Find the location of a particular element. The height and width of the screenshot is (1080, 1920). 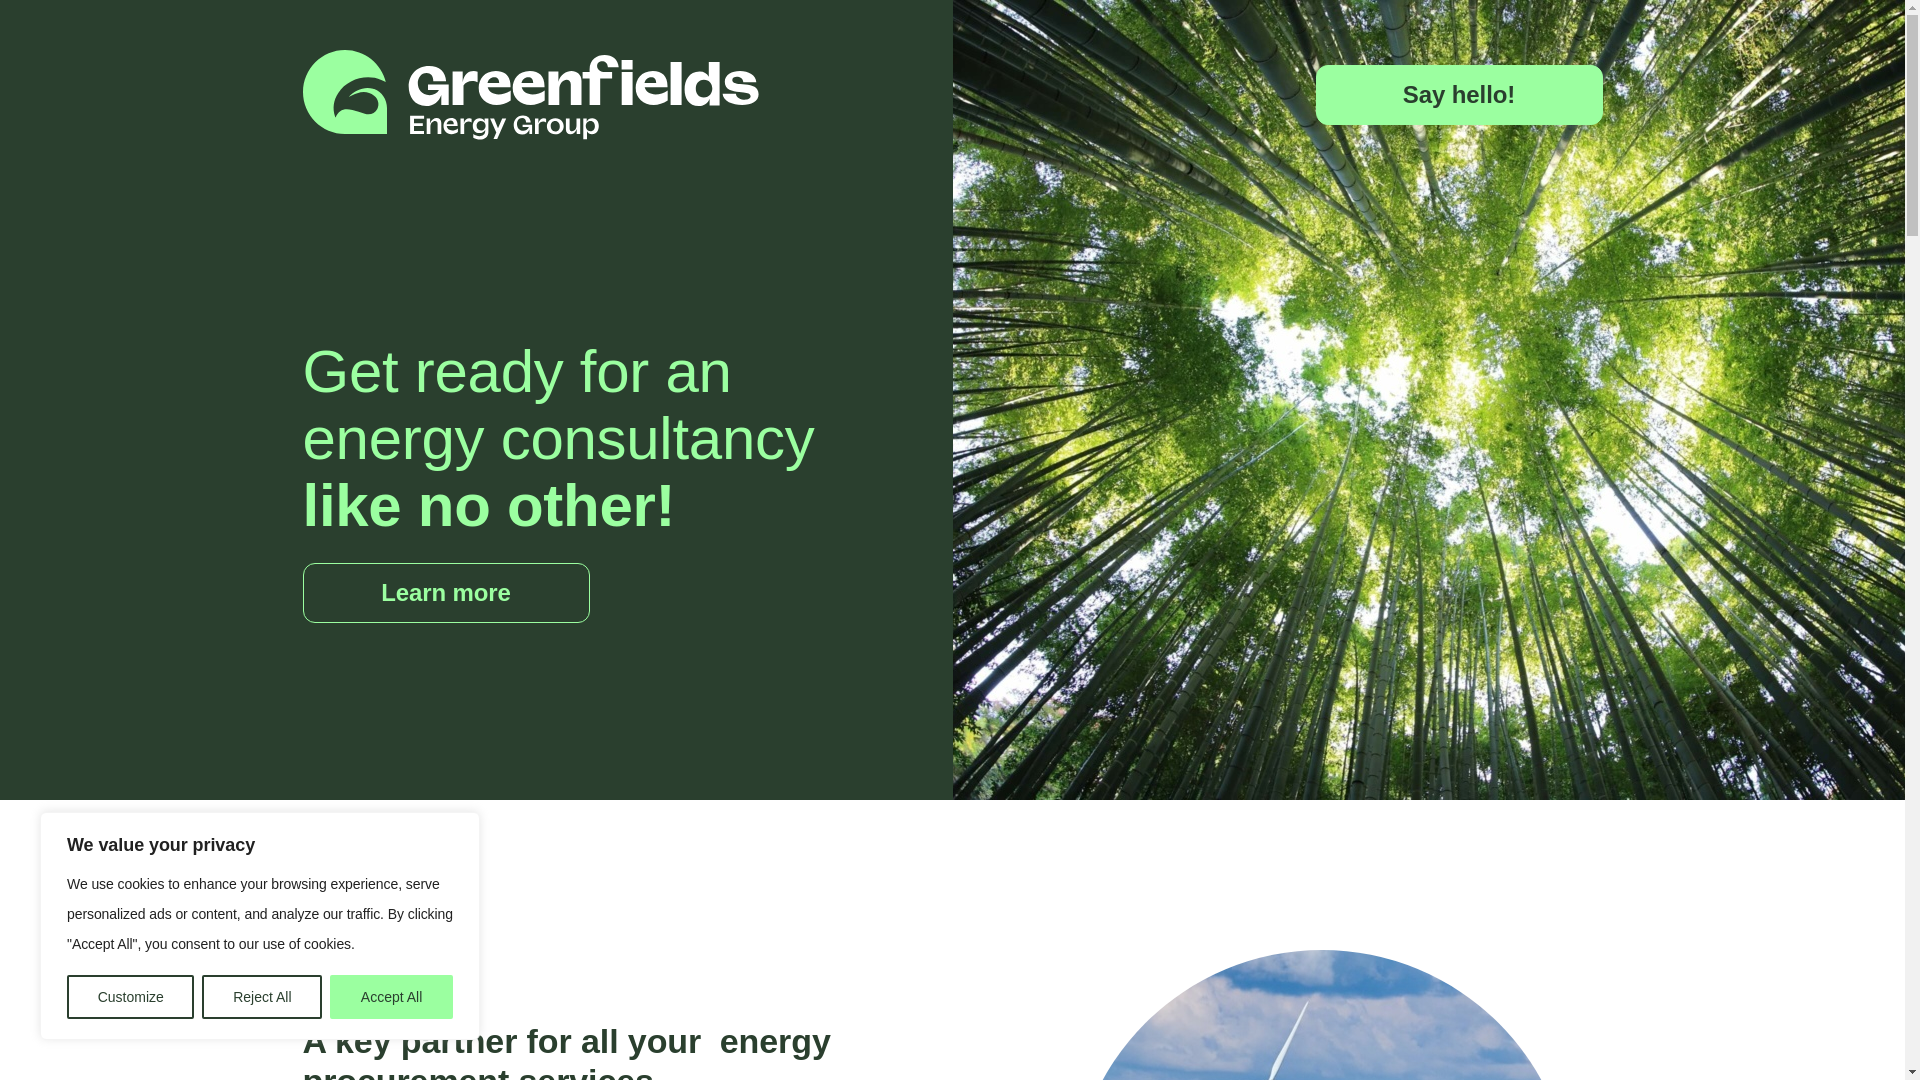

Customize is located at coordinates (130, 997).